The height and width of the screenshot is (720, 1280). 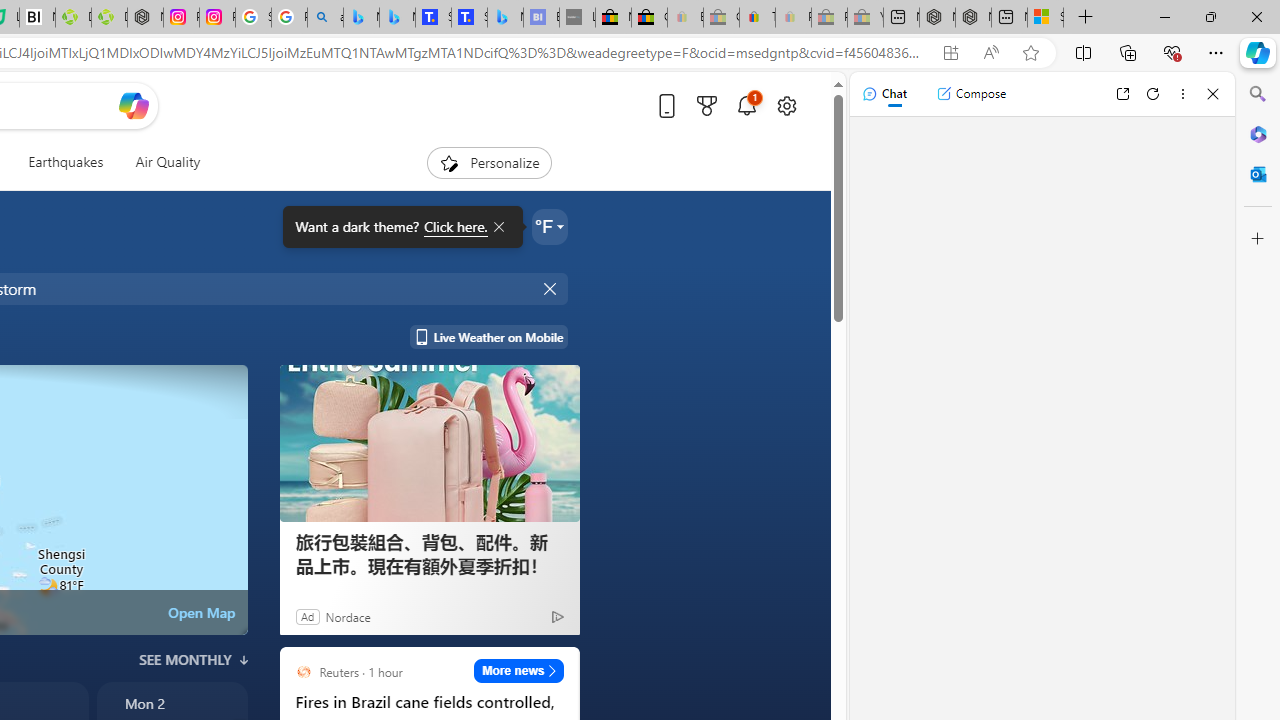 What do you see at coordinates (950, 53) in the screenshot?
I see `App available. Install Microsoft Start Weather` at bounding box center [950, 53].